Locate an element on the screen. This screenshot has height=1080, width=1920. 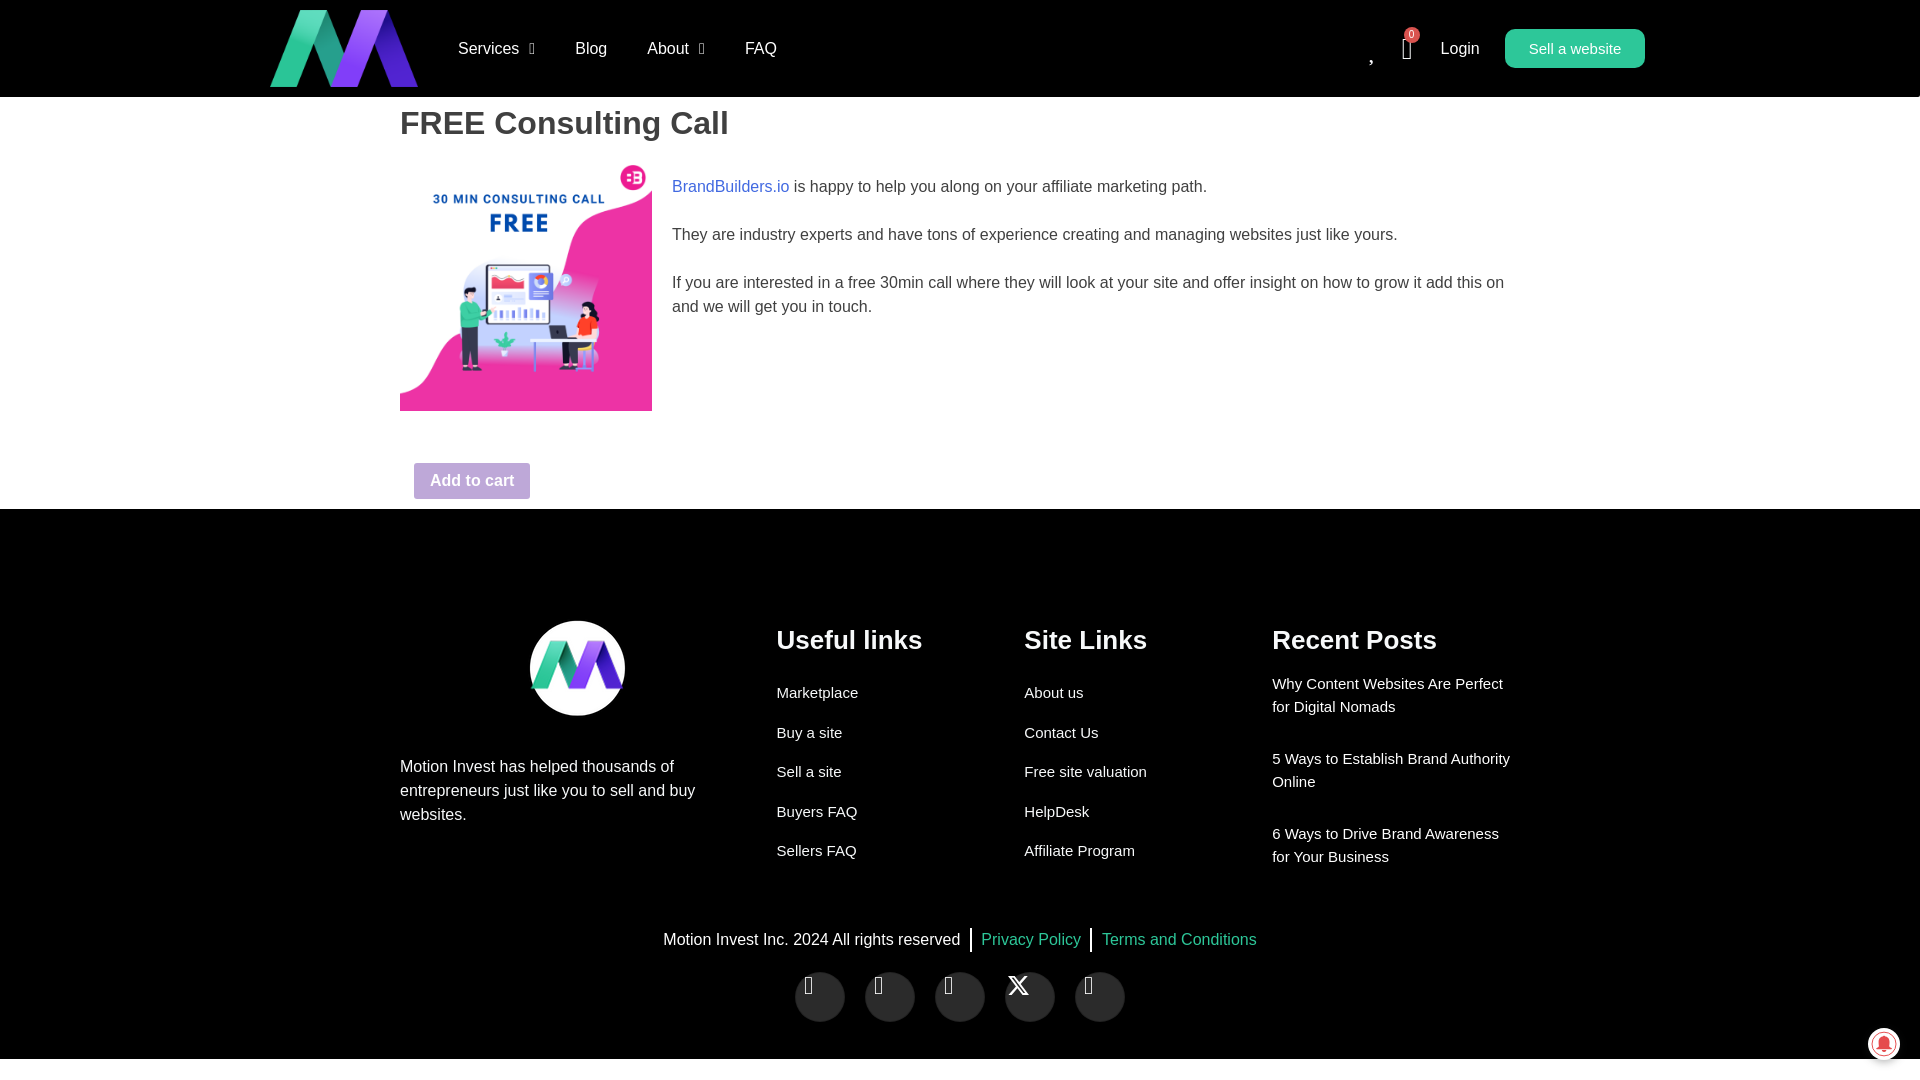
Login is located at coordinates (1460, 48).